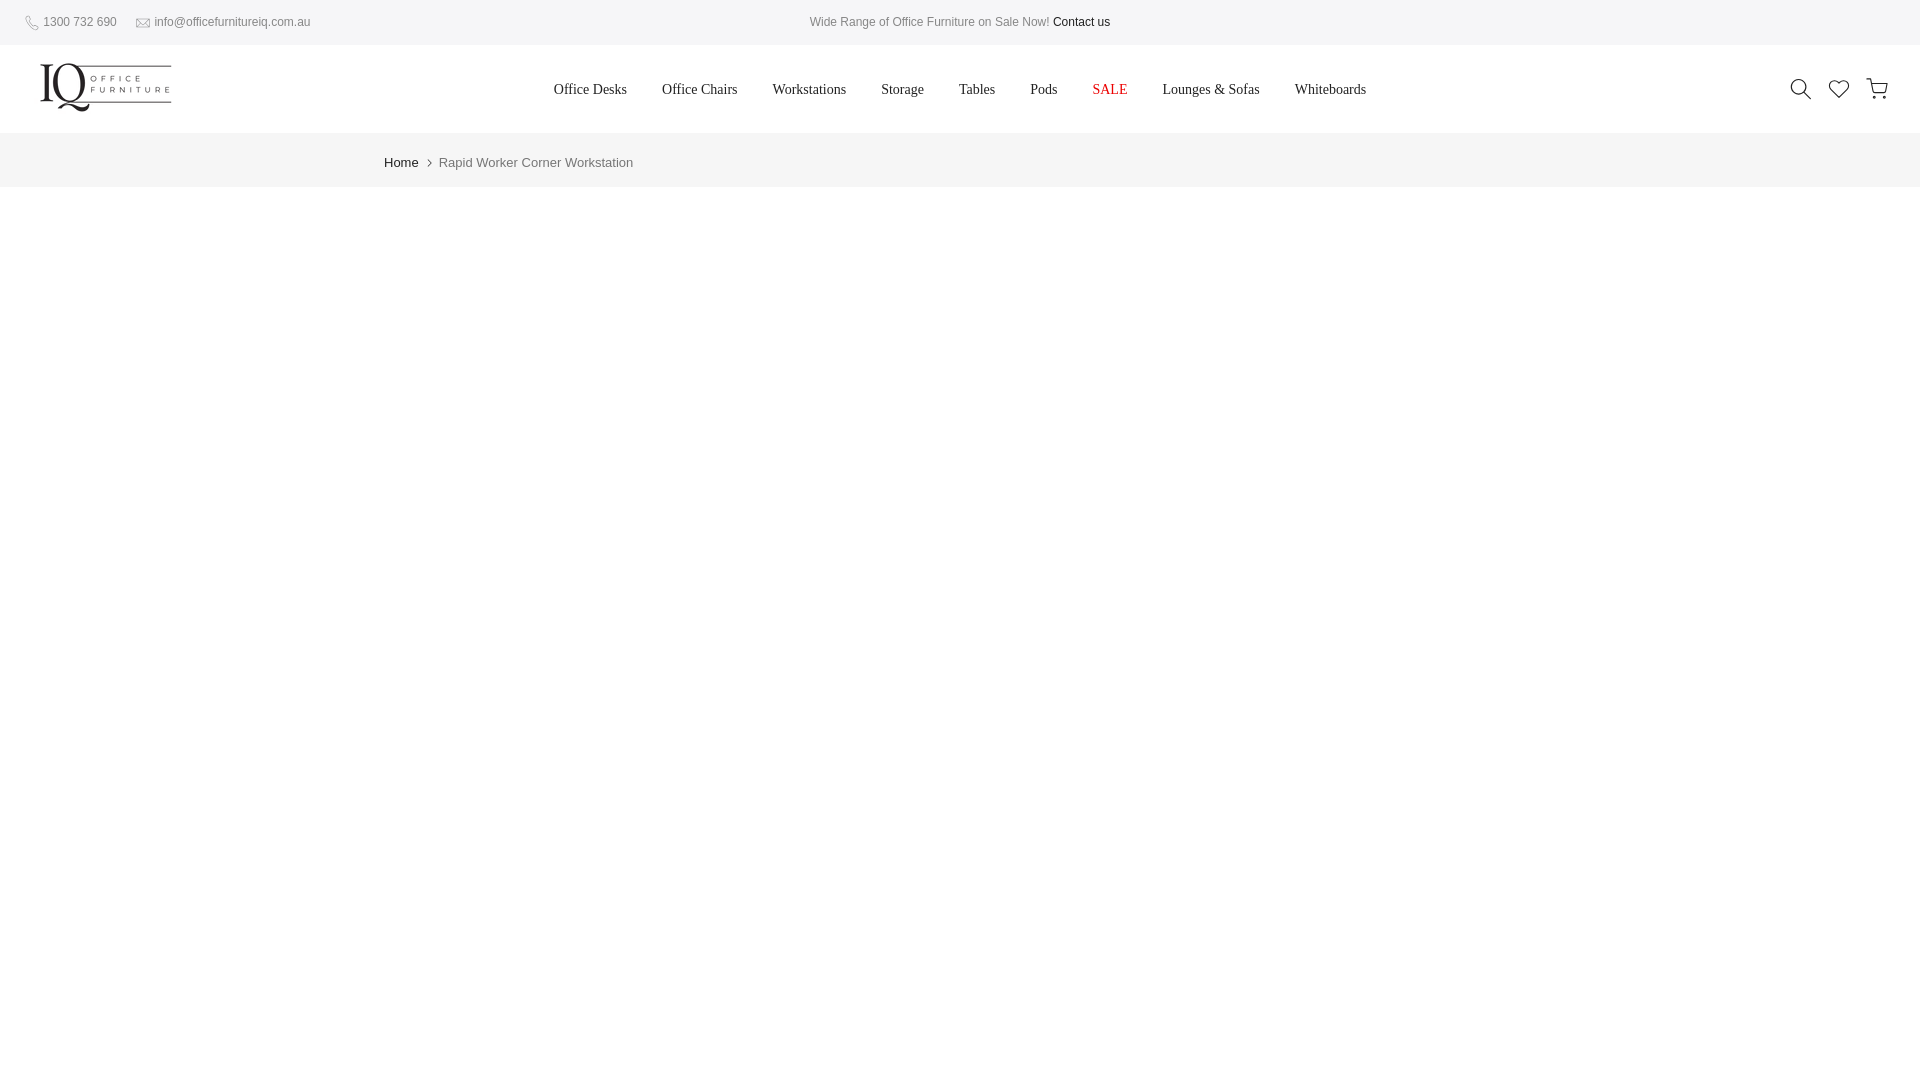 This screenshot has height=1080, width=1920. Describe the element at coordinates (1330, 89) in the screenshot. I see `Whiteboards` at that location.